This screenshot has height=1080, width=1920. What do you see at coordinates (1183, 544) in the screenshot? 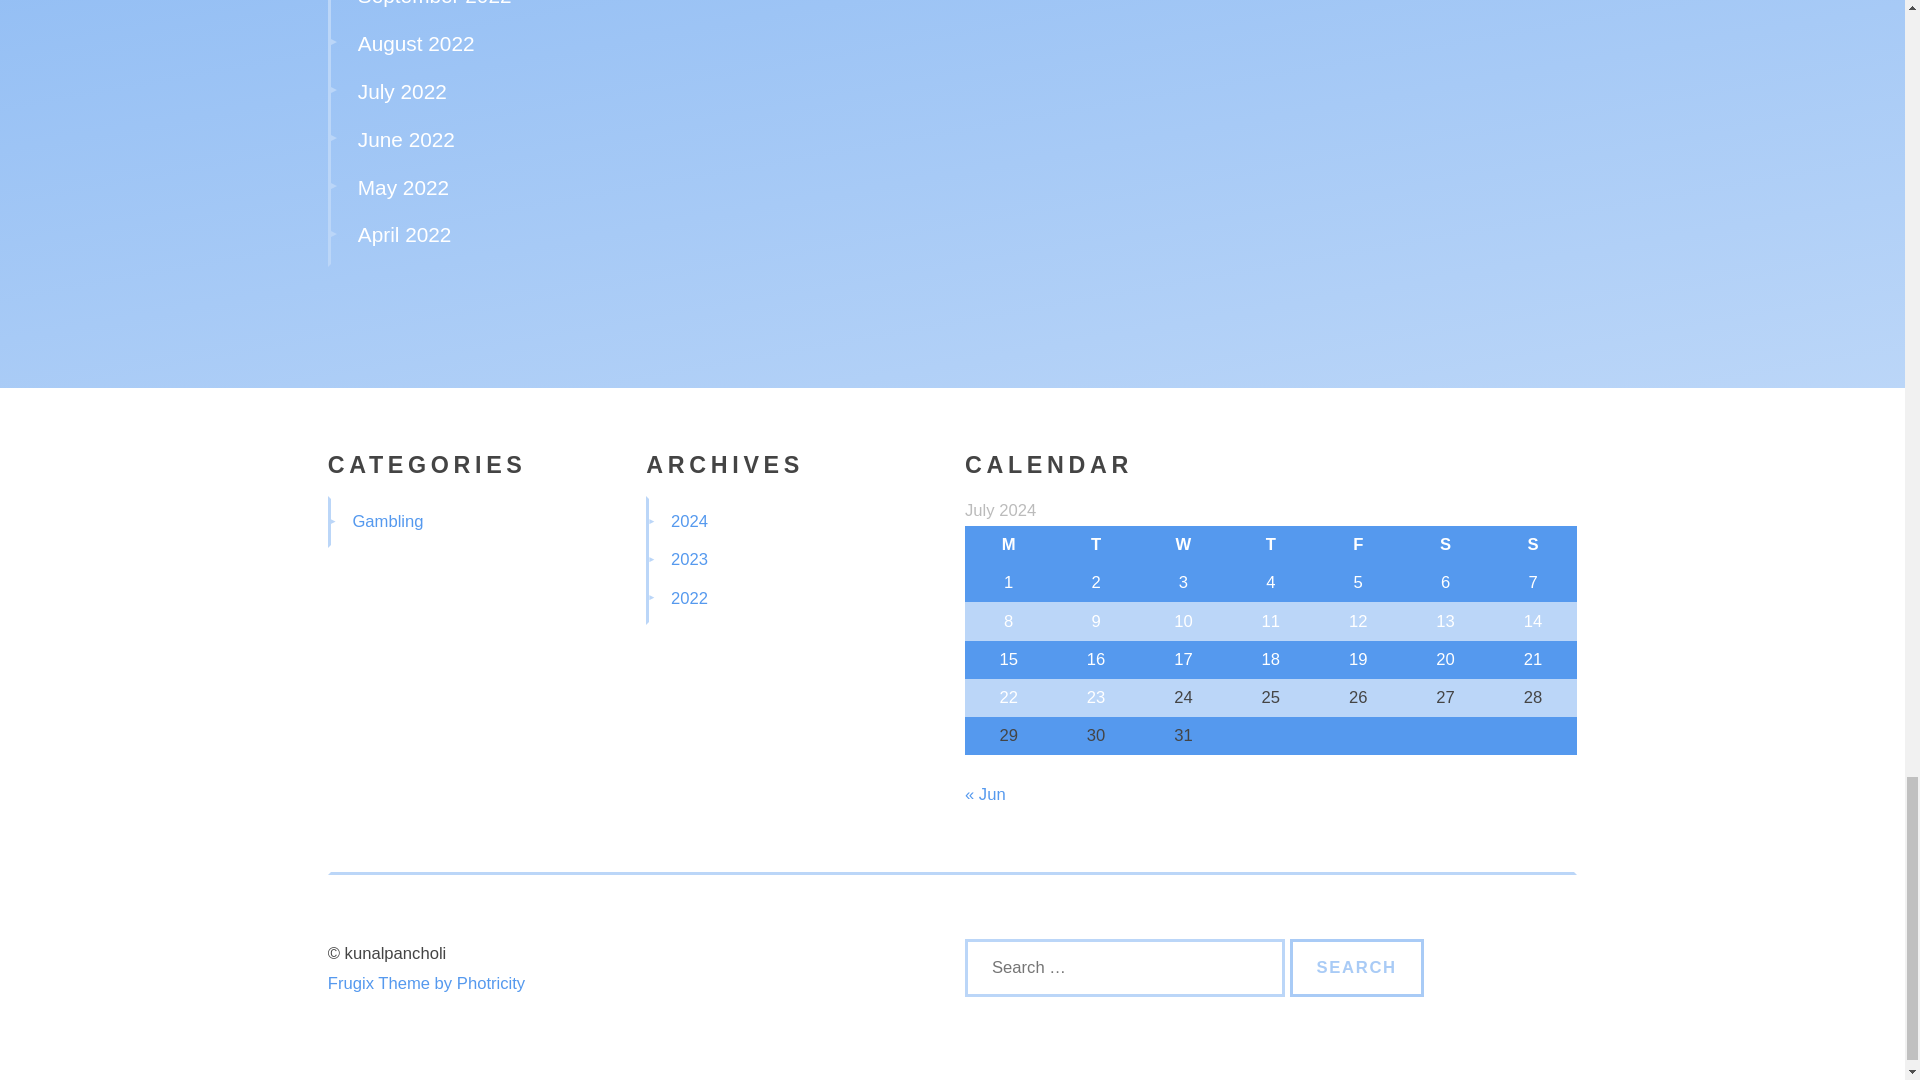
I see `Wednesday` at bounding box center [1183, 544].